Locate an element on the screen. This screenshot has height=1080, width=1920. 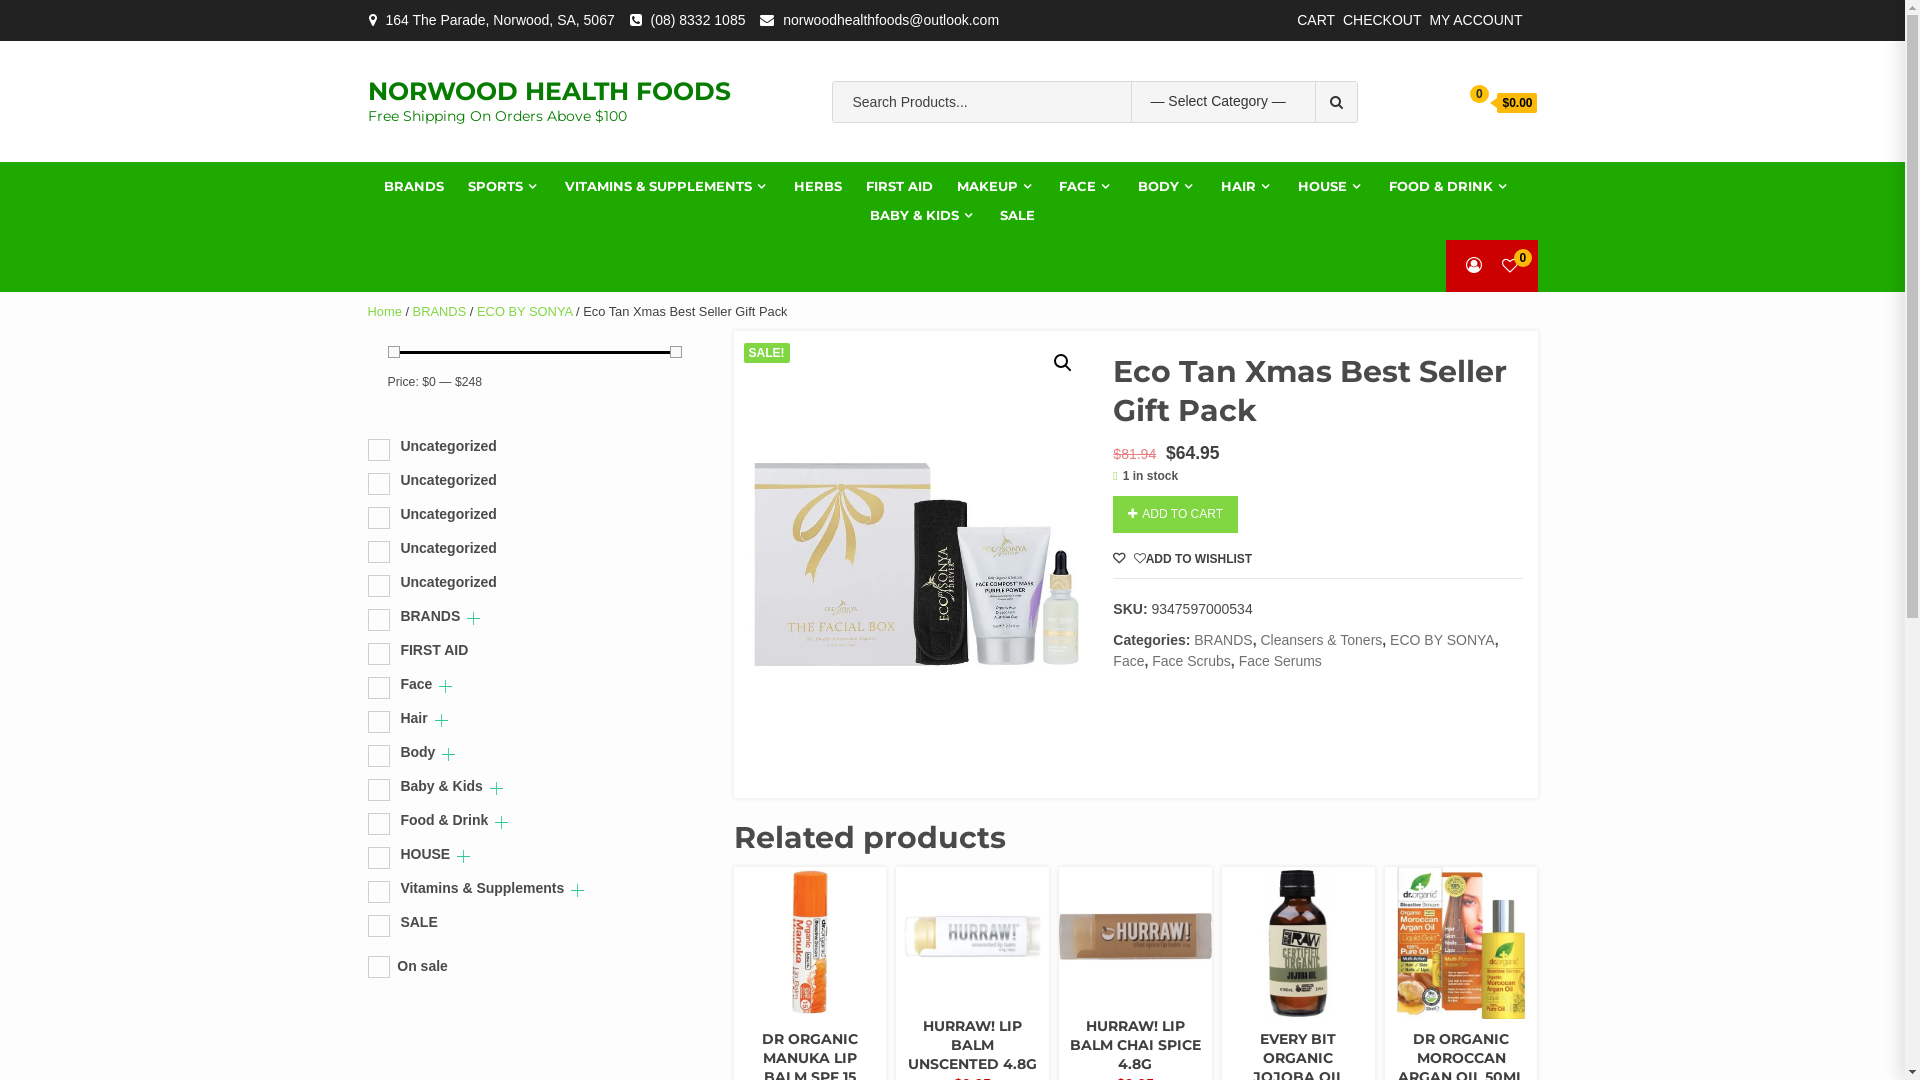
CHECKOUT is located at coordinates (1382, 20).